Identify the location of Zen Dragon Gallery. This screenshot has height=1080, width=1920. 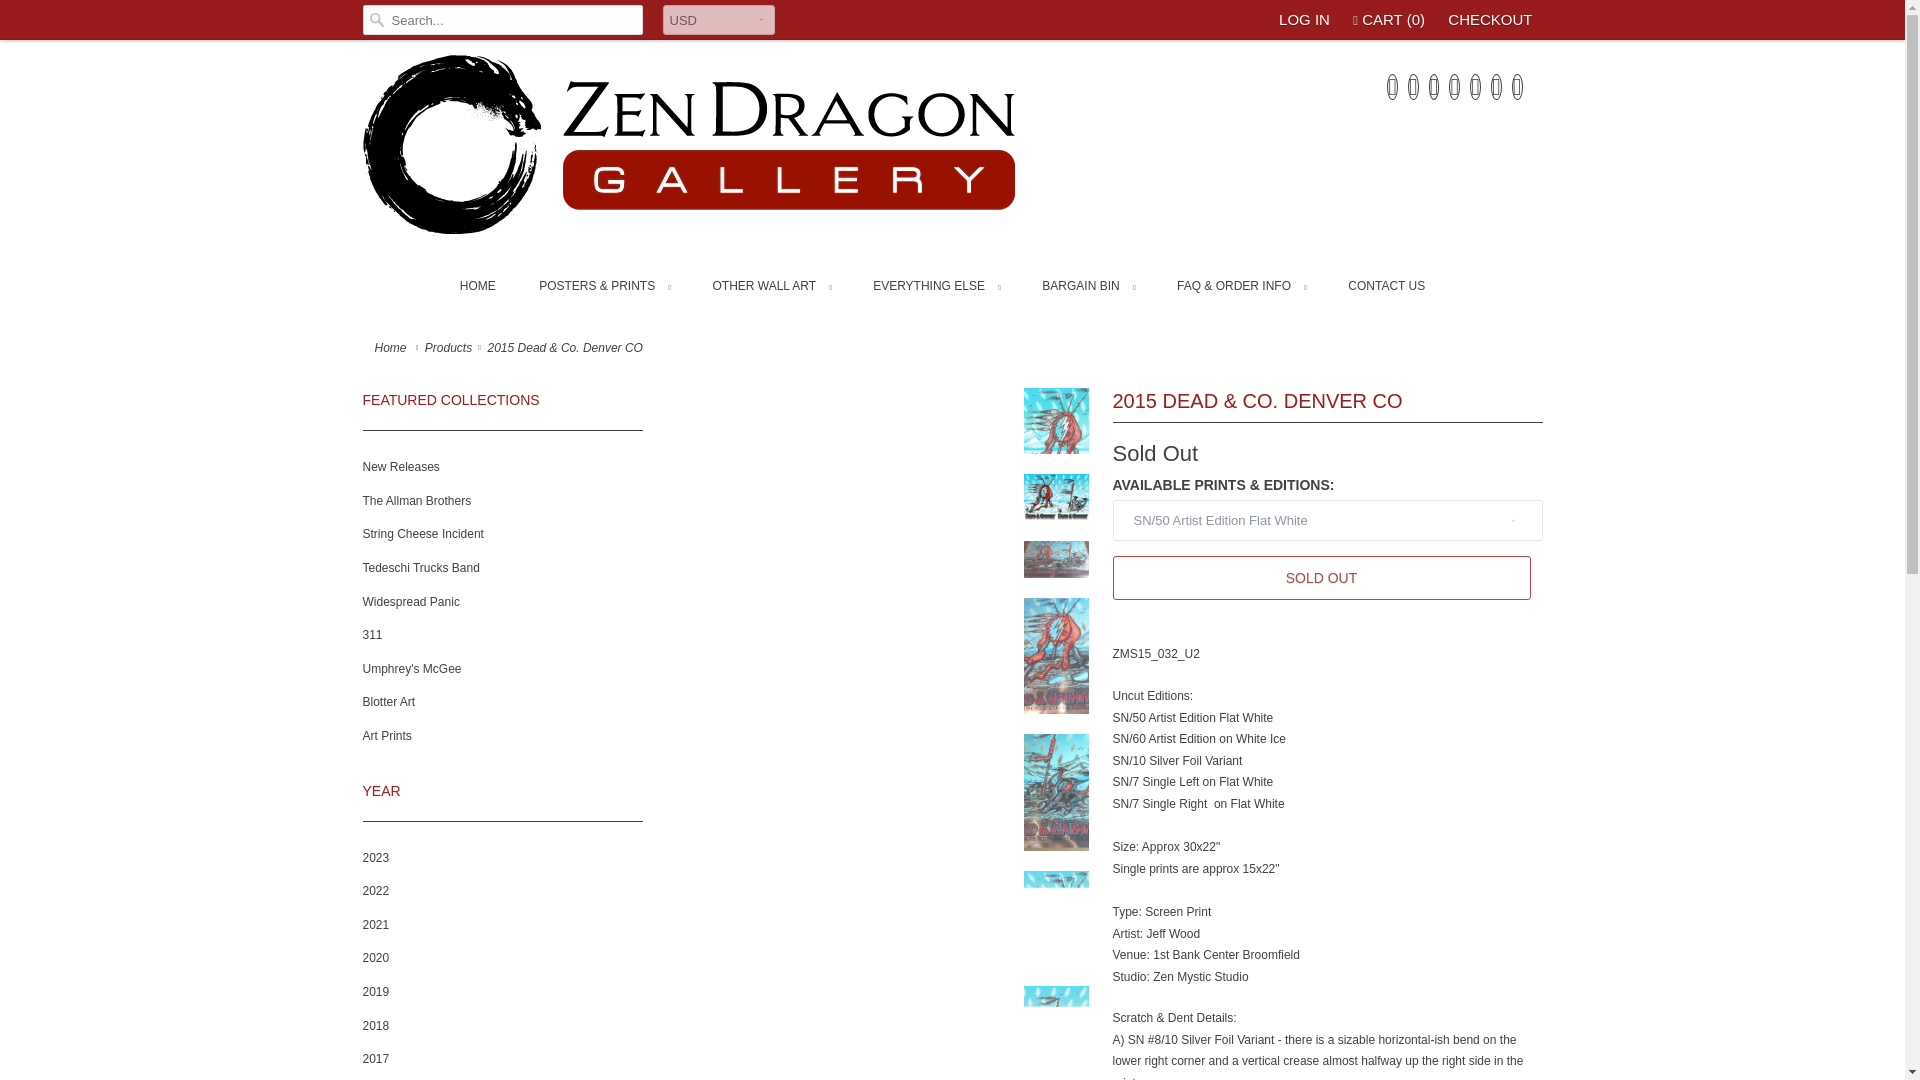
(391, 348).